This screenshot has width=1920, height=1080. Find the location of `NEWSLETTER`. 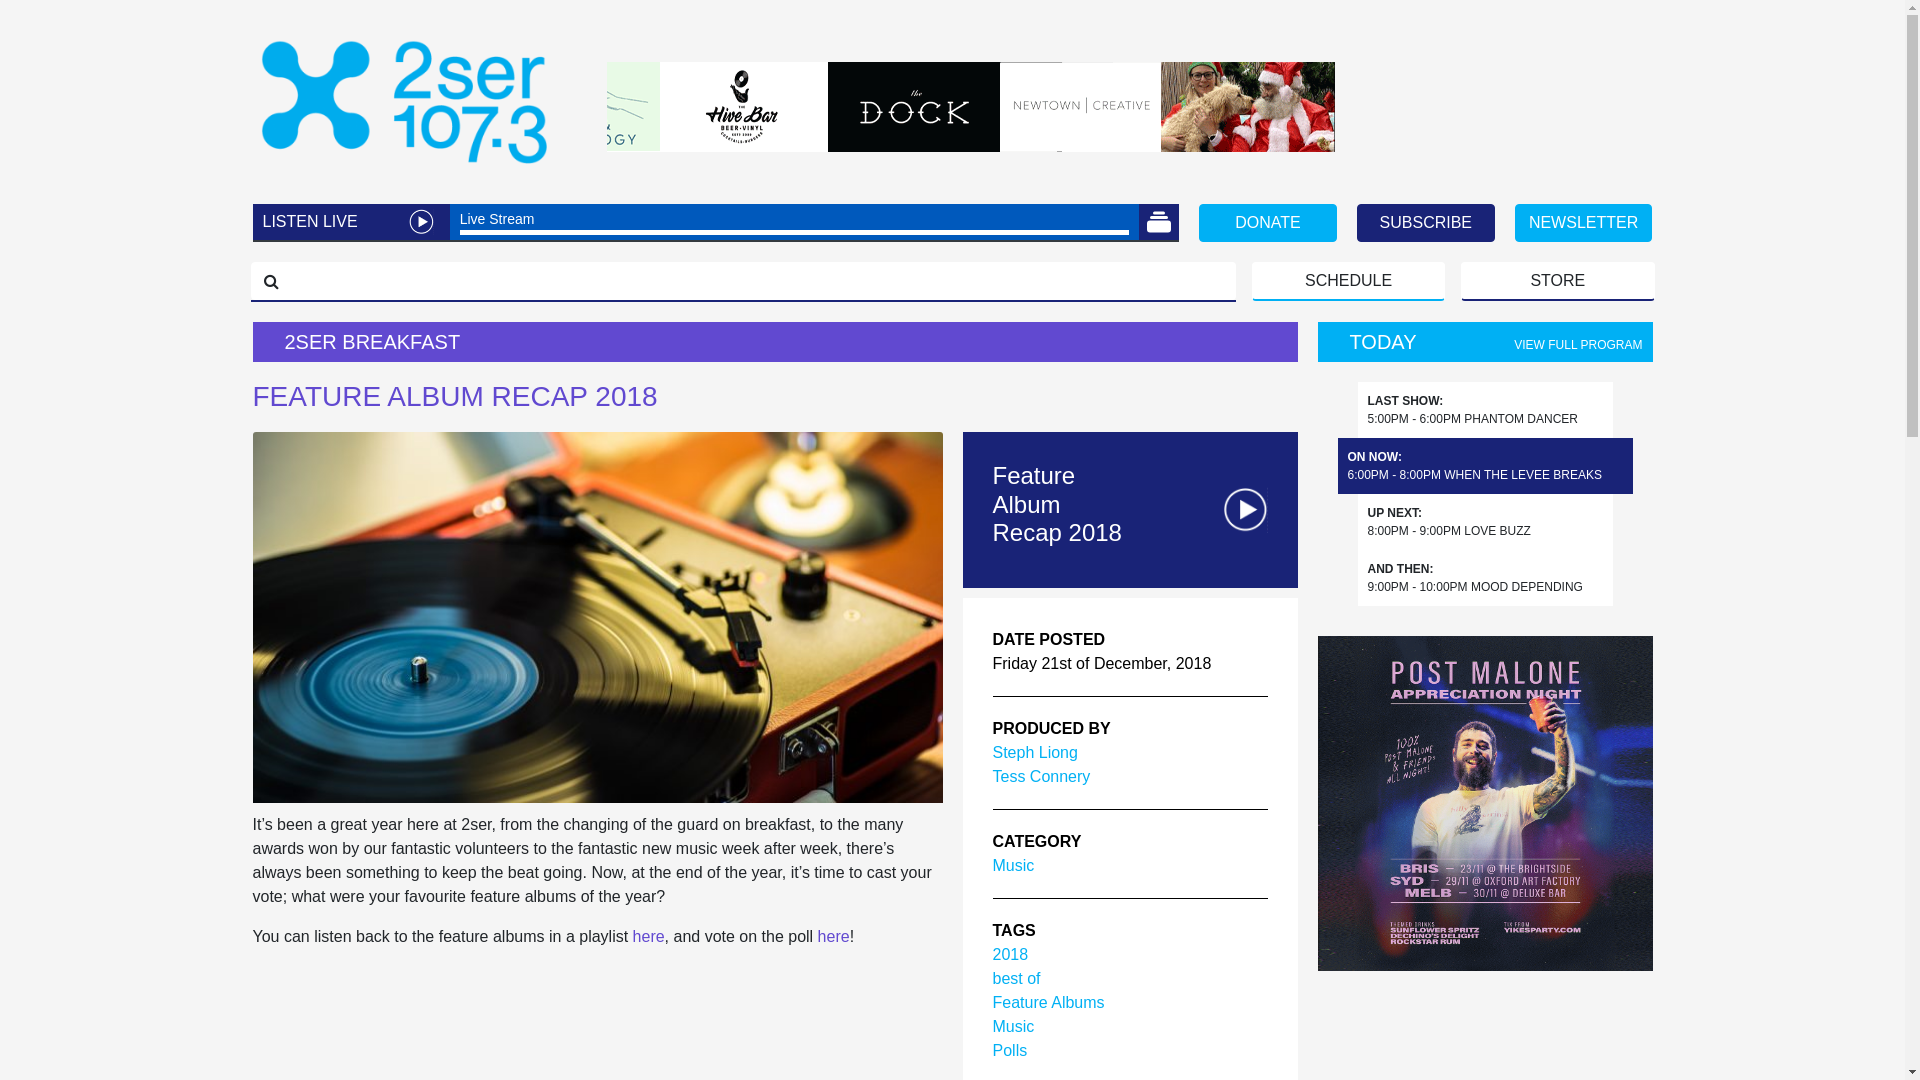

NEWSLETTER is located at coordinates (1584, 223).